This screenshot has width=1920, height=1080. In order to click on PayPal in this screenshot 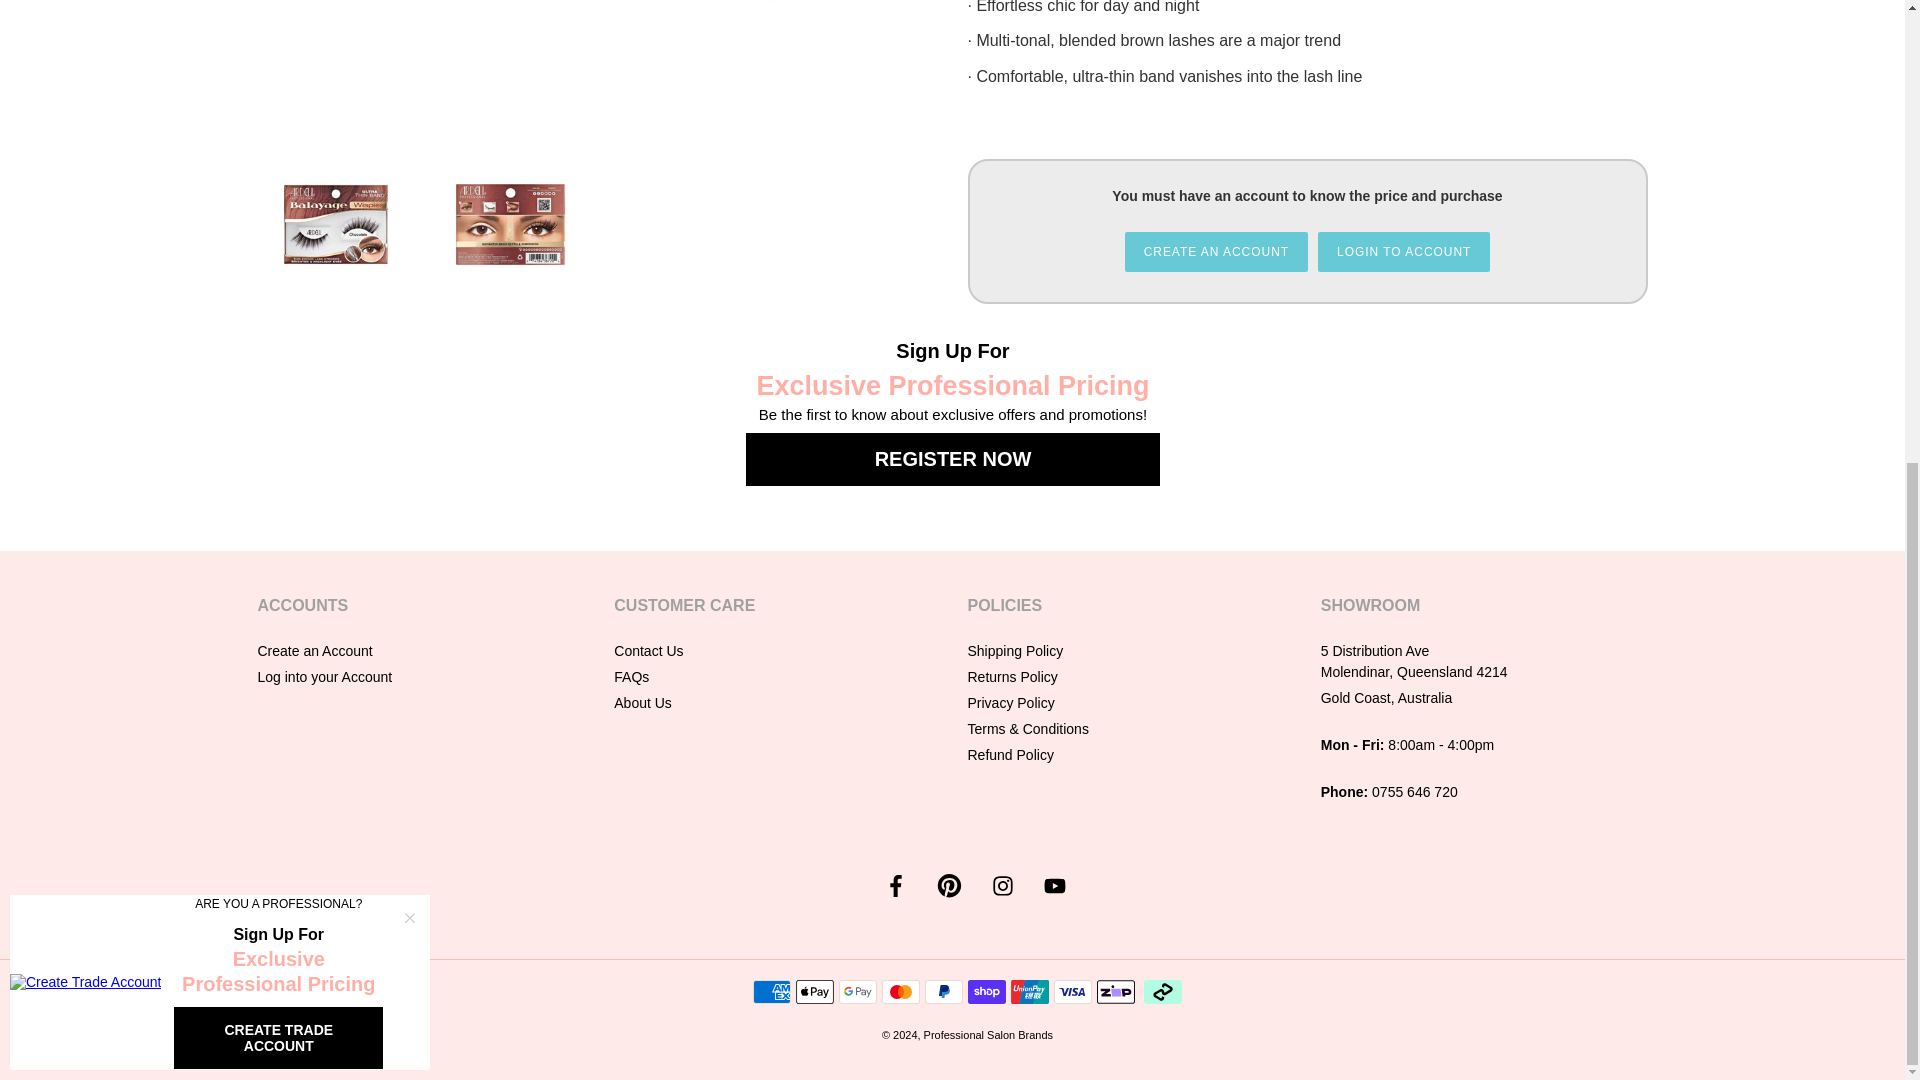, I will do `click(944, 992)`.